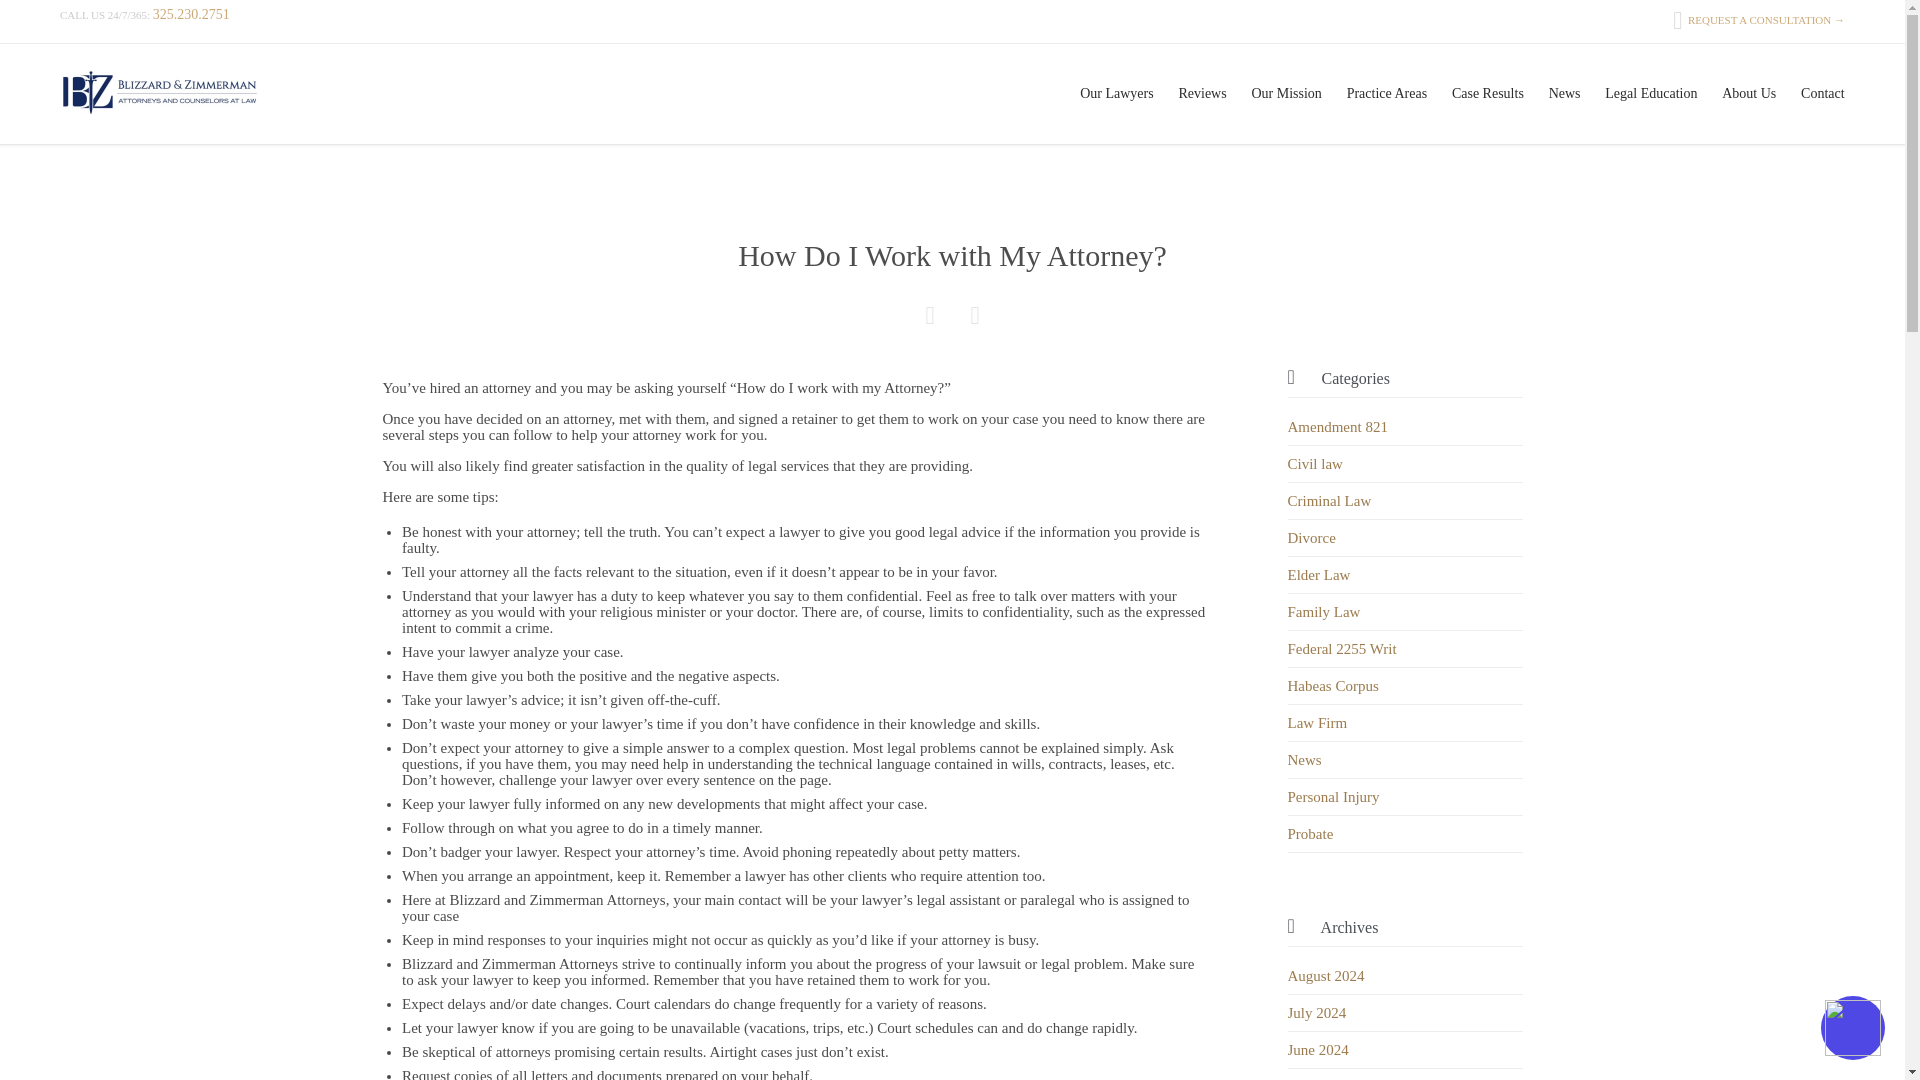 Image resolution: width=1920 pixels, height=1080 pixels. What do you see at coordinates (1386, 94) in the screenshot?
I see `Practice Areas` at bounding box center [1386, 94].